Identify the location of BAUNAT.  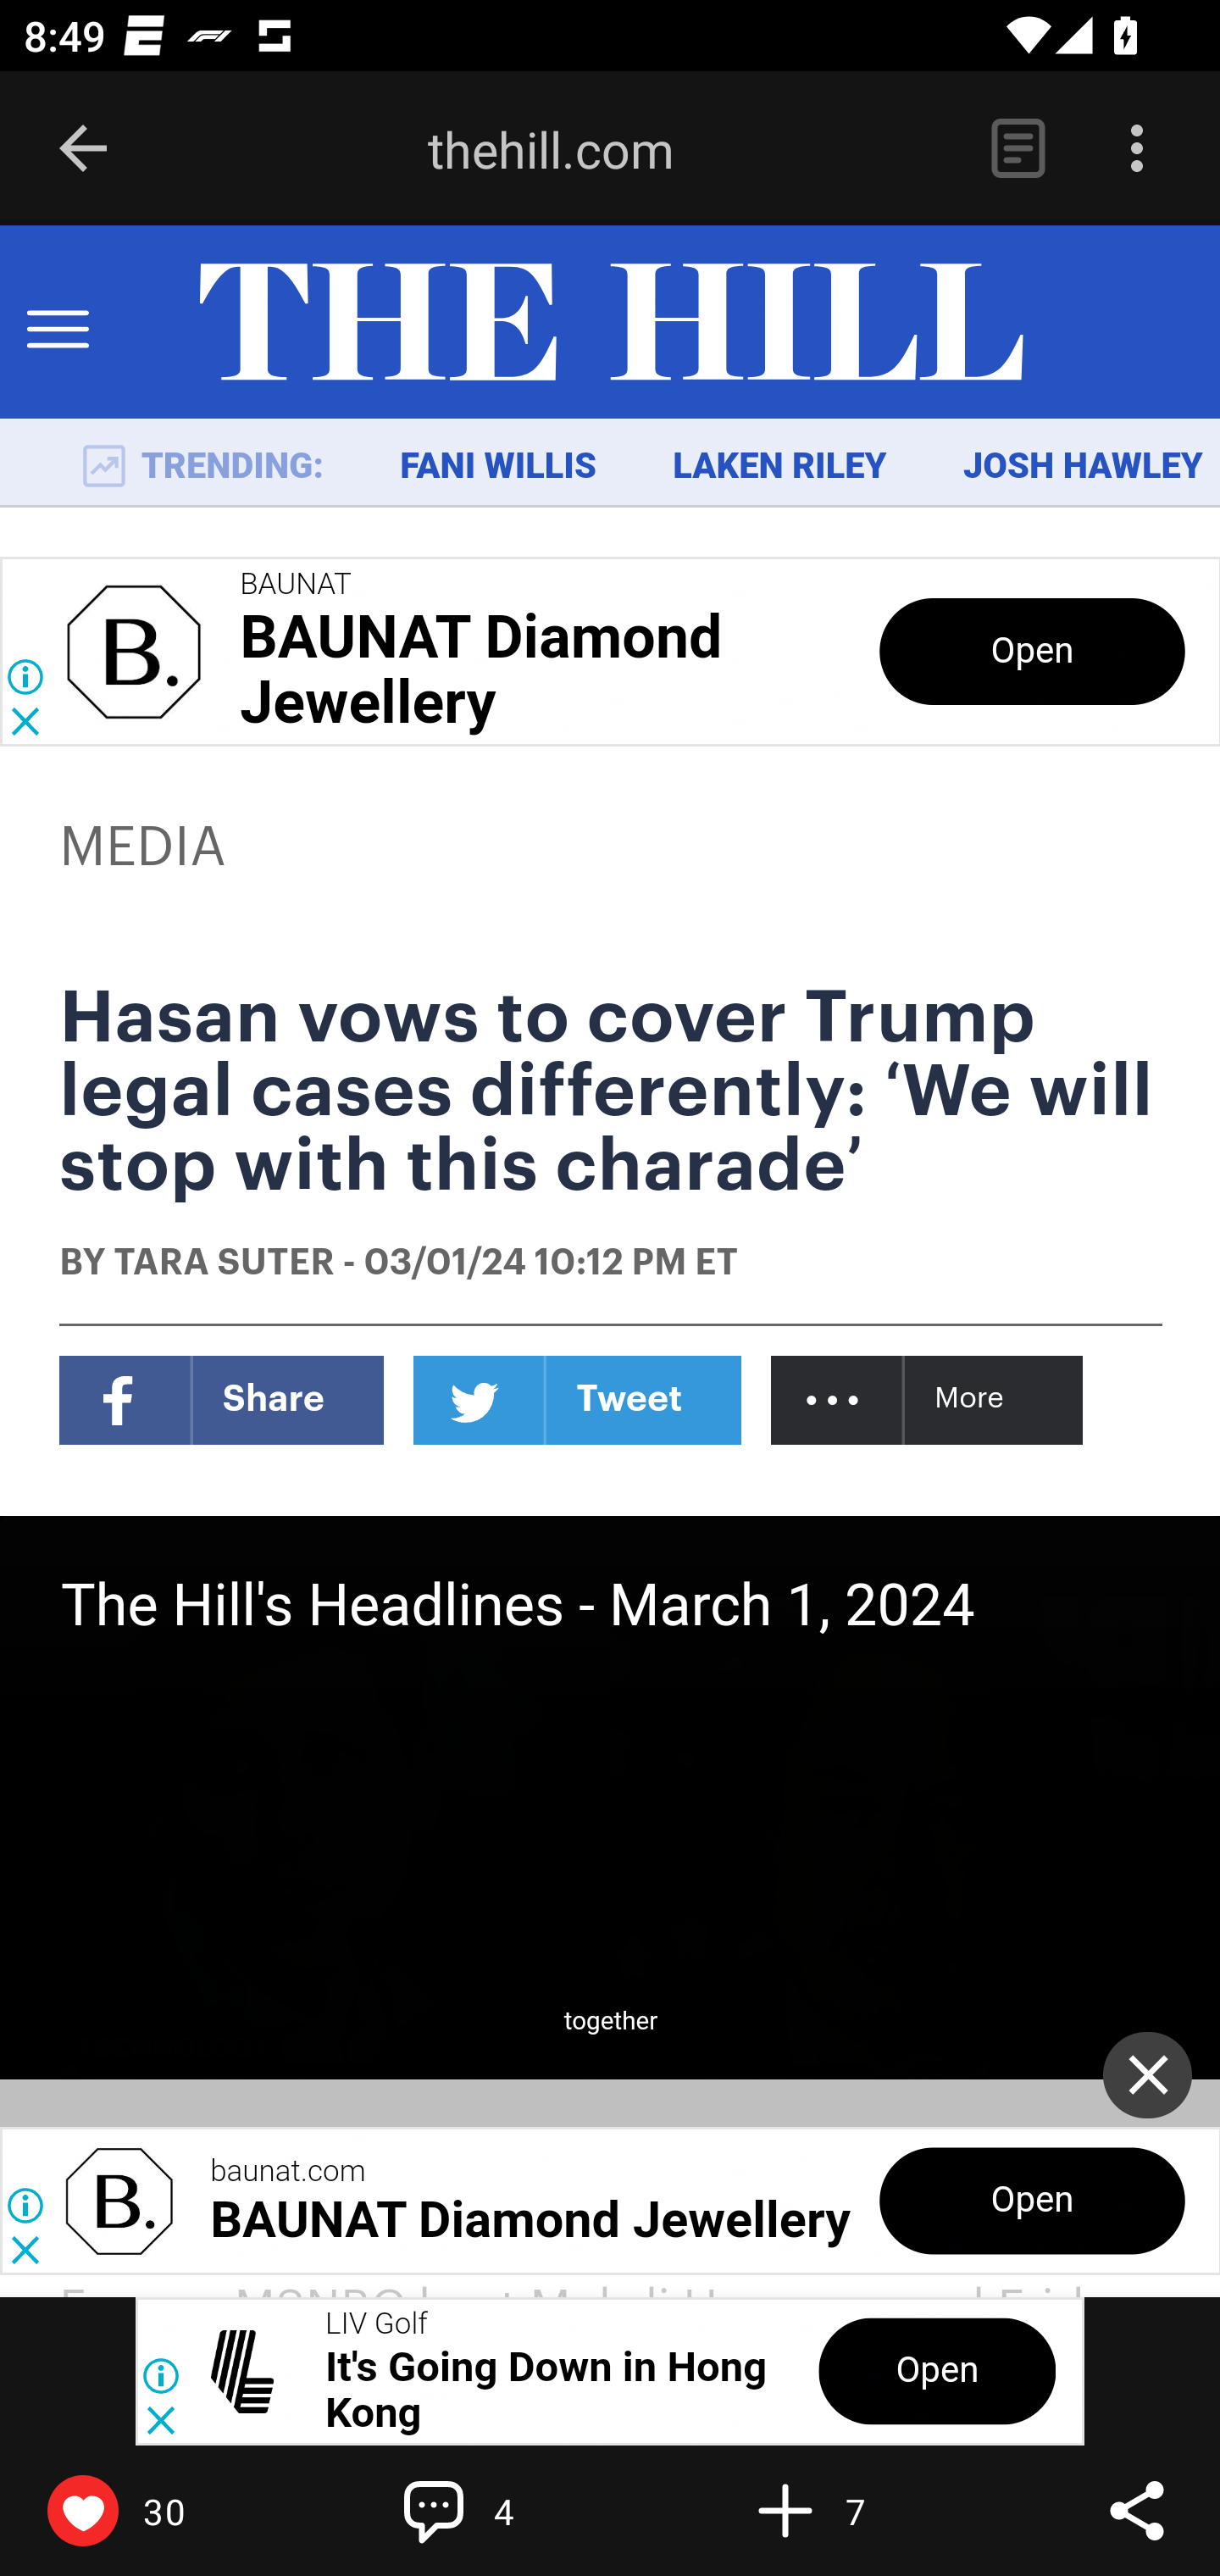
(295, 585).